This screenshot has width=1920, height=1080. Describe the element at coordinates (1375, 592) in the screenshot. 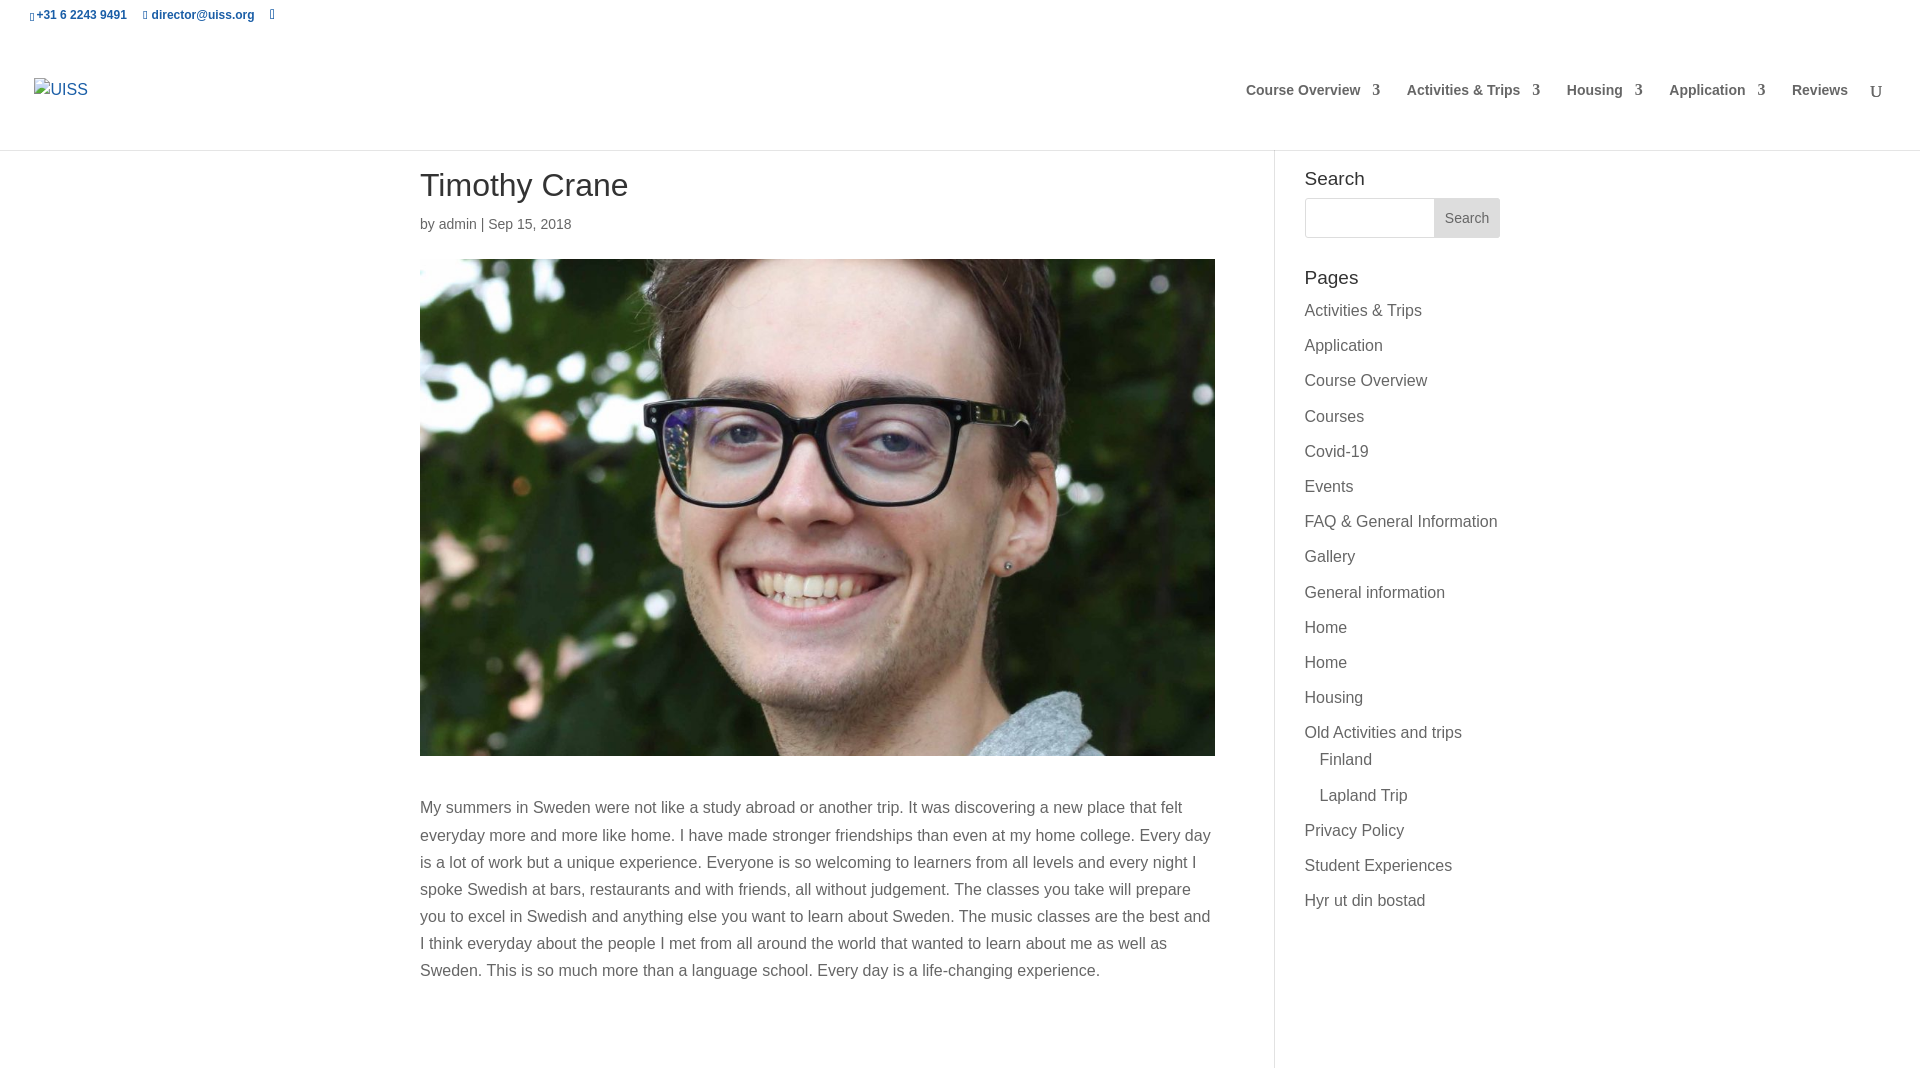

I see `General information` at that location.